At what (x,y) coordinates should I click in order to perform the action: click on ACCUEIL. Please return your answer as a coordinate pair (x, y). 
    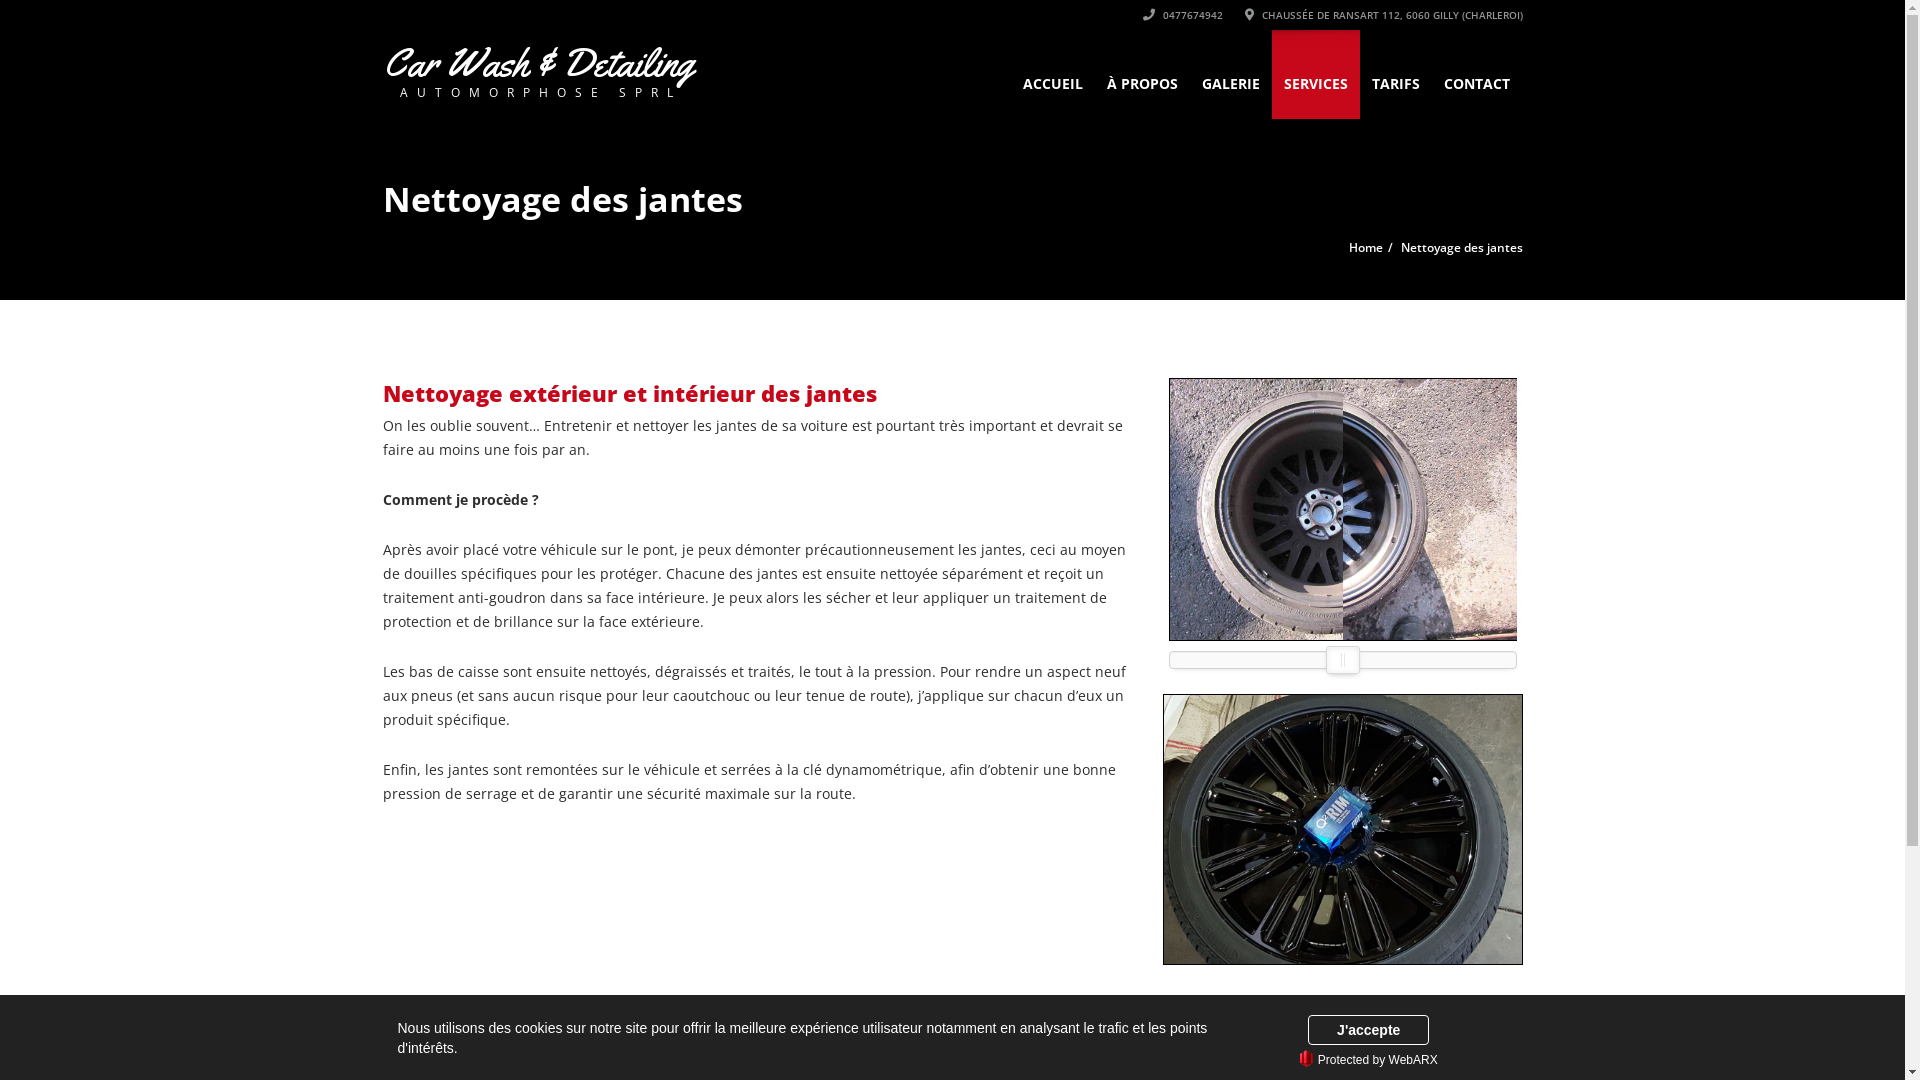
    Looking at the image, I should click on (1052, 74).